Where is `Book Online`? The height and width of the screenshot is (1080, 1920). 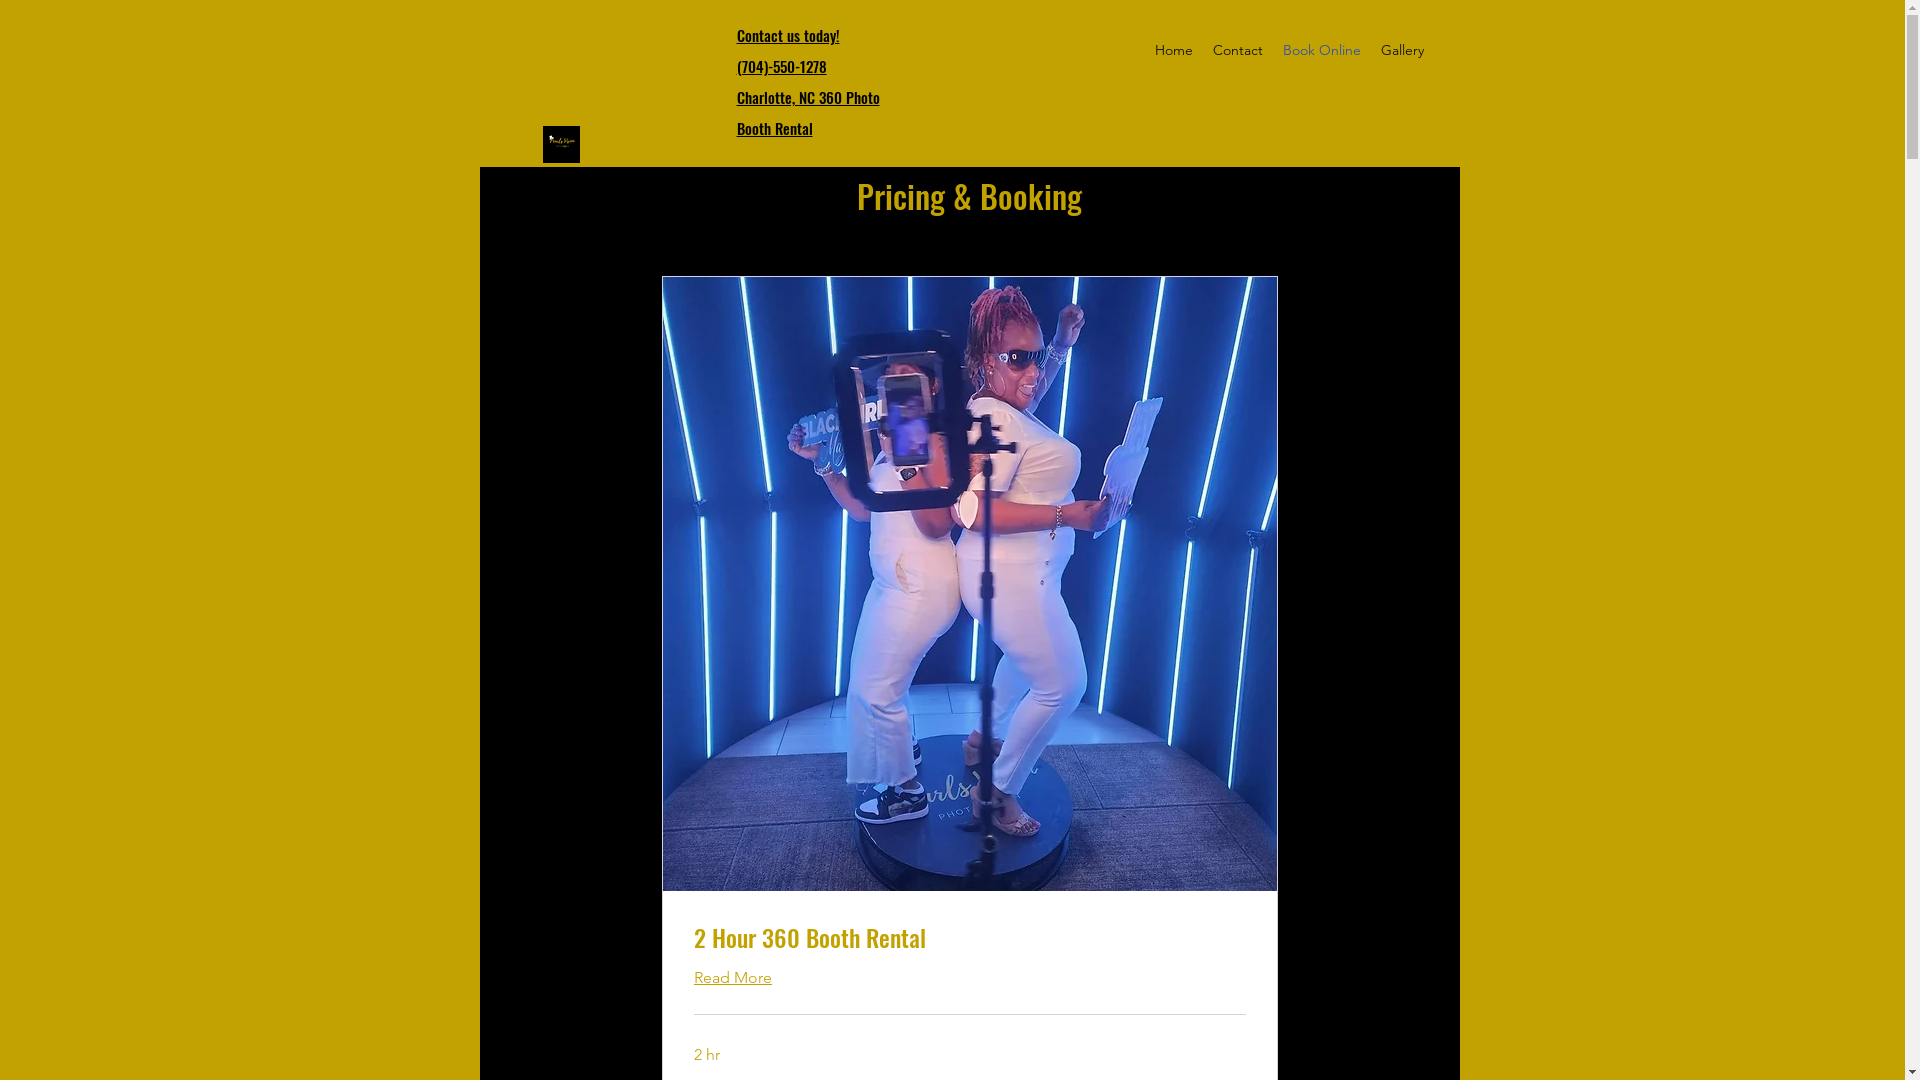
Book Online is located at coordinates (1322, 50).